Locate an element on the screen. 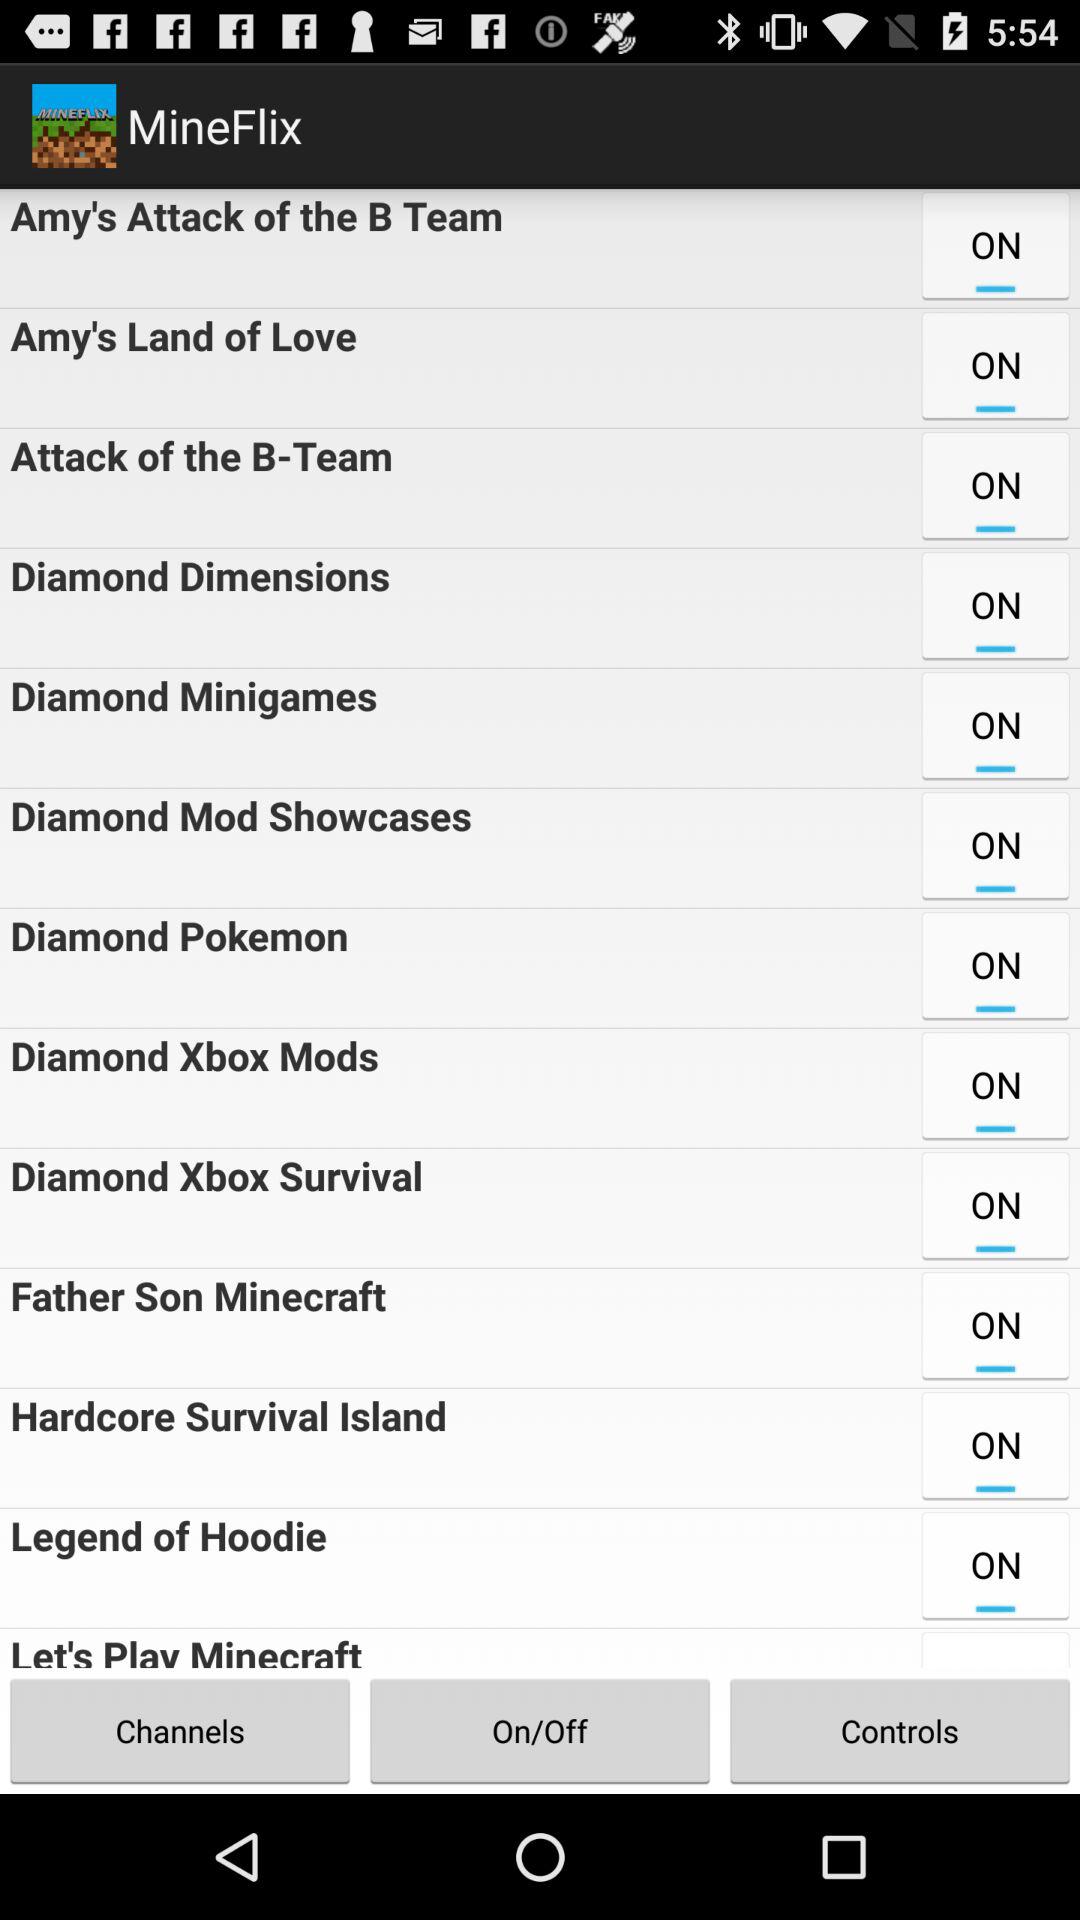 Image resolution: width=1080 pixels, height=1920 pixels. turn on item above let s play item is located at coordinates (163, 1568).